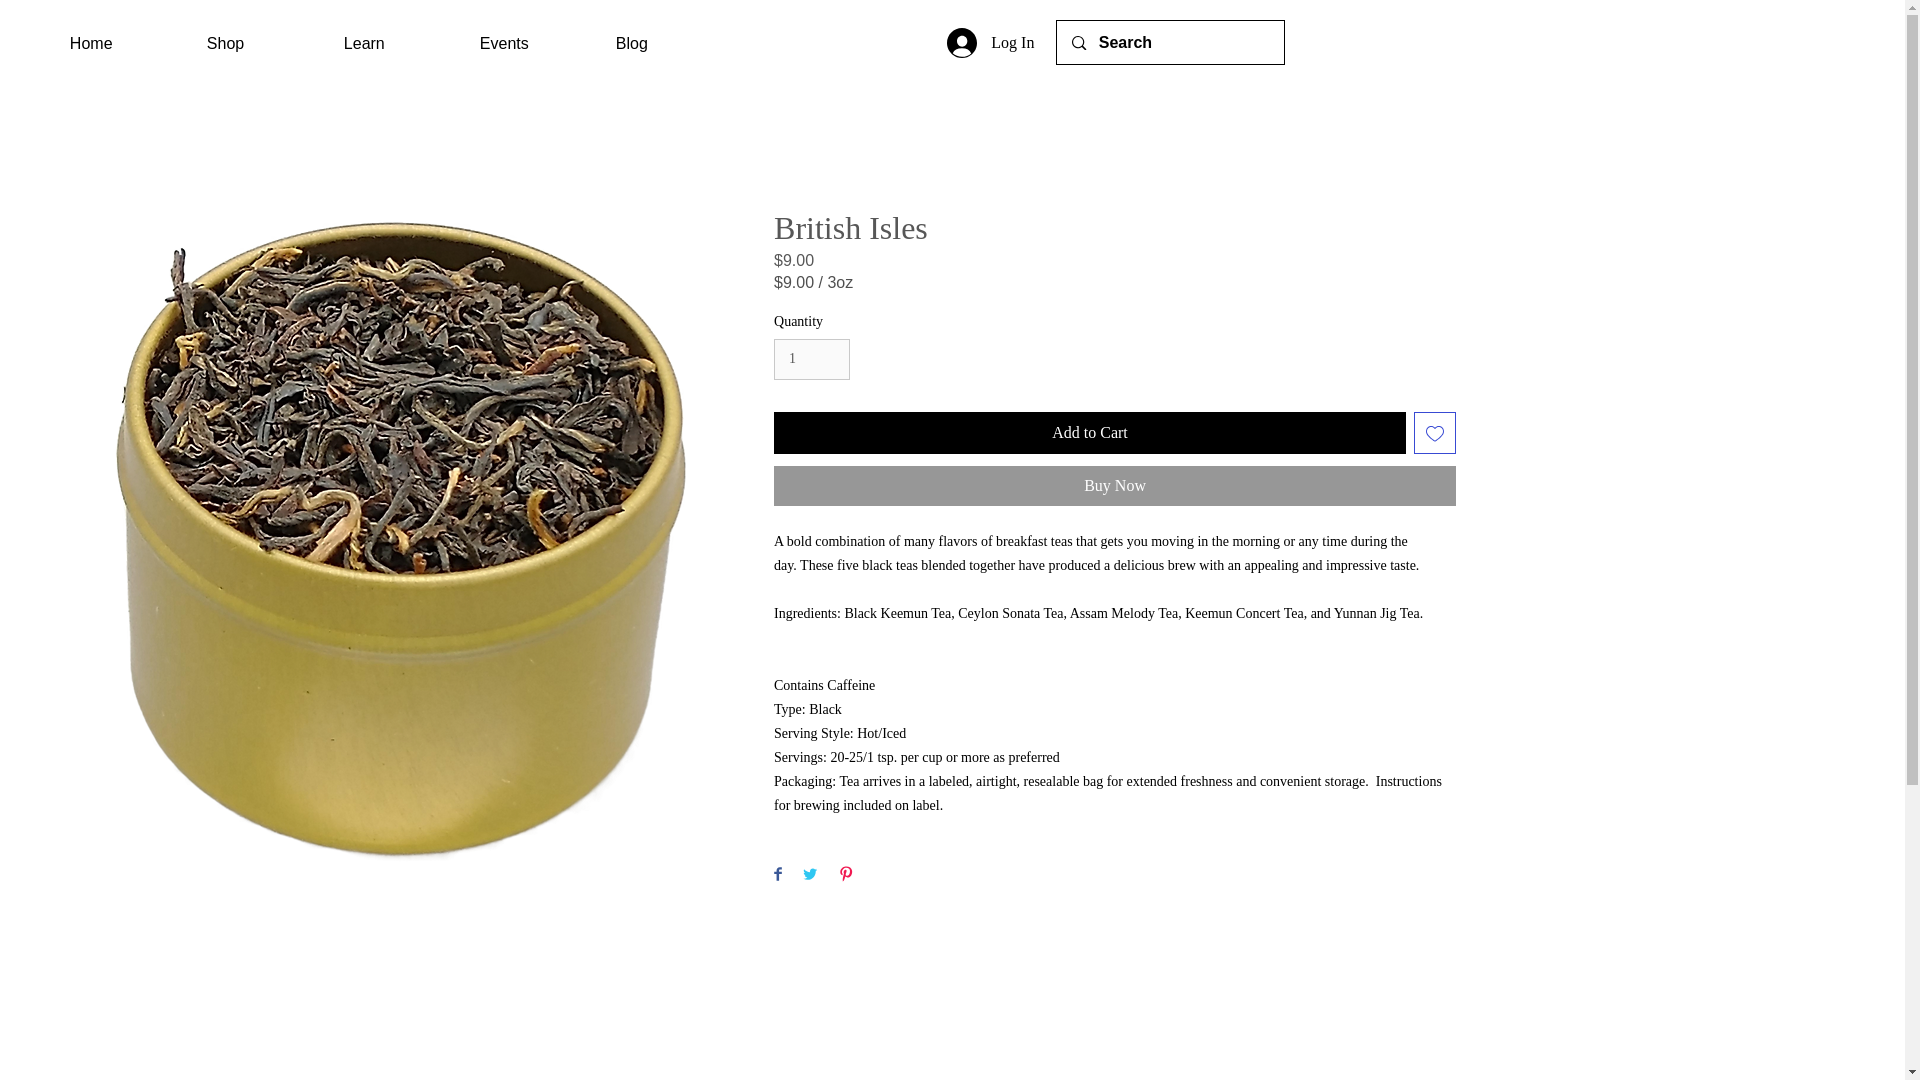  What do you see at coordinates (1089, 432) in the screenshot?
I see `Add to Cart` at bounding box center [1089, 432].